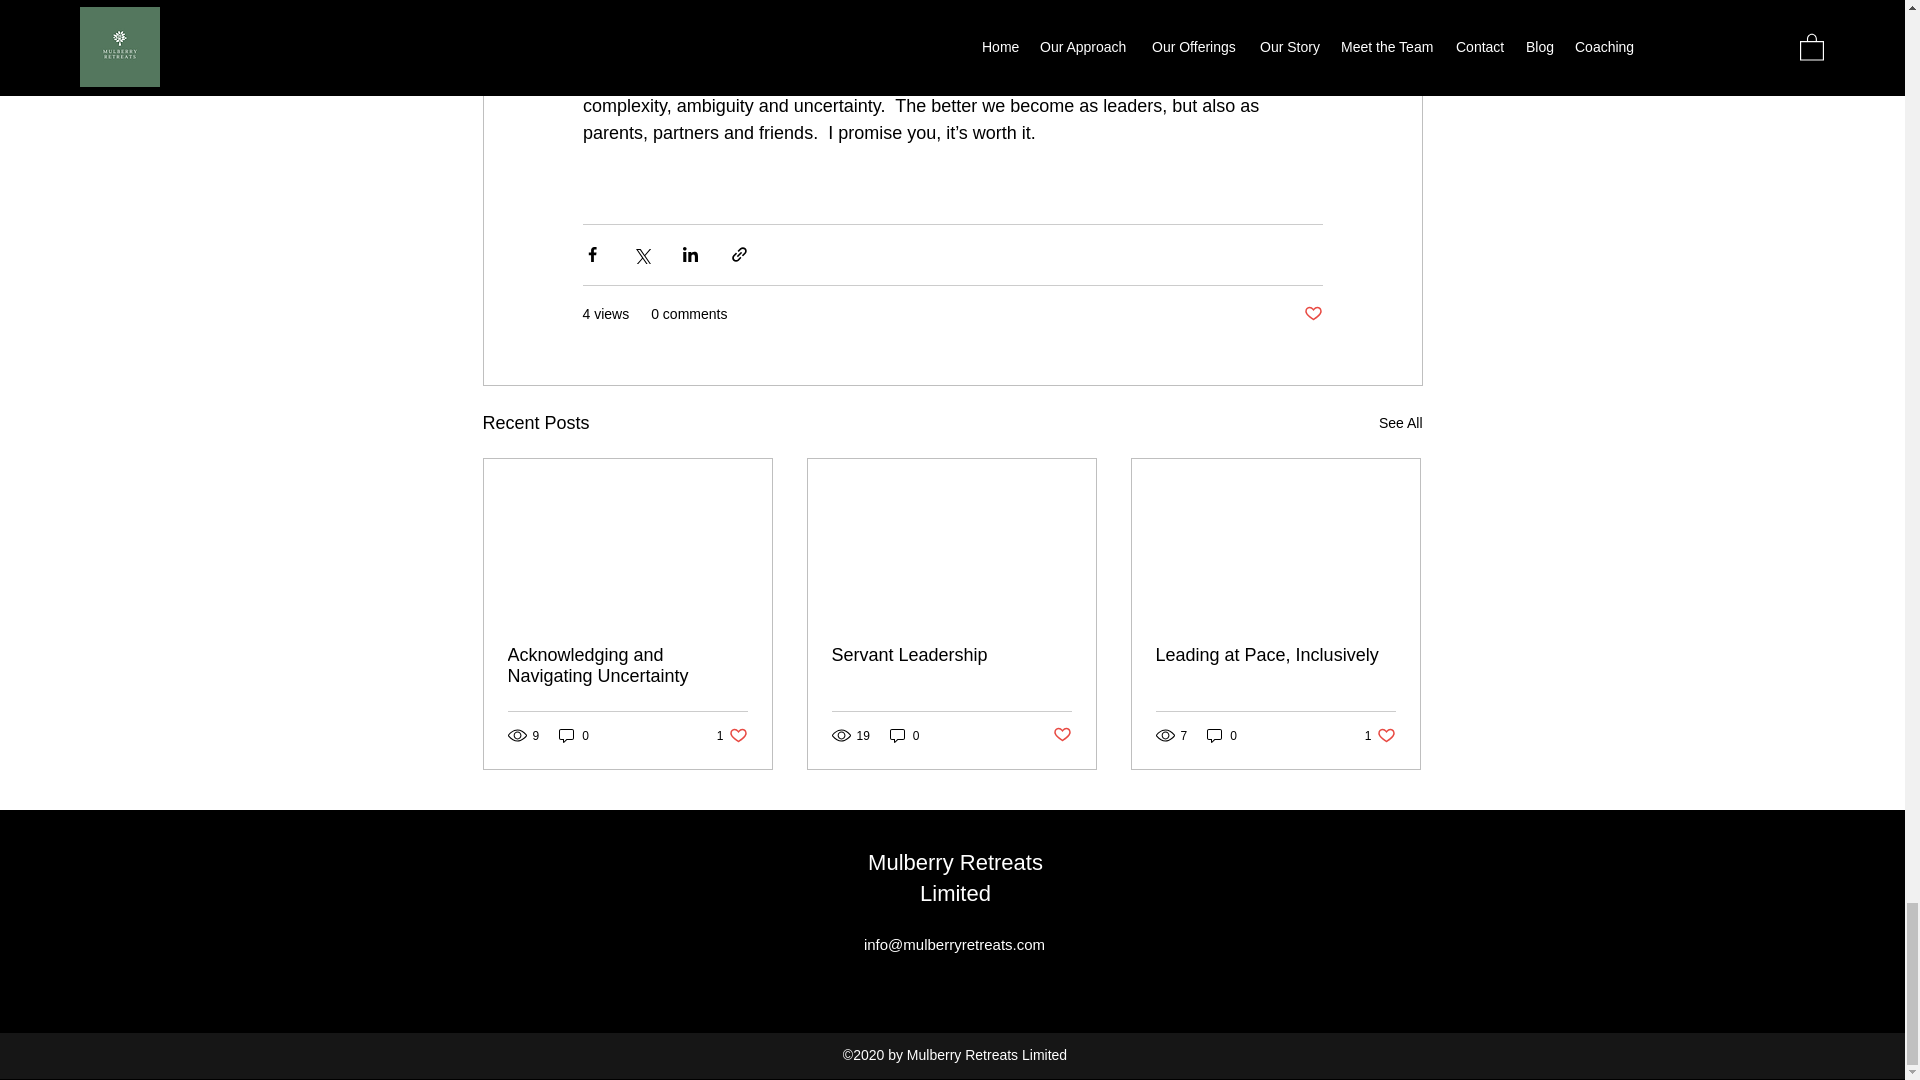  Describe the element at coordinates (1312, 314) in the screenshot. I see `Mulberry Retreats Limited` at that location.